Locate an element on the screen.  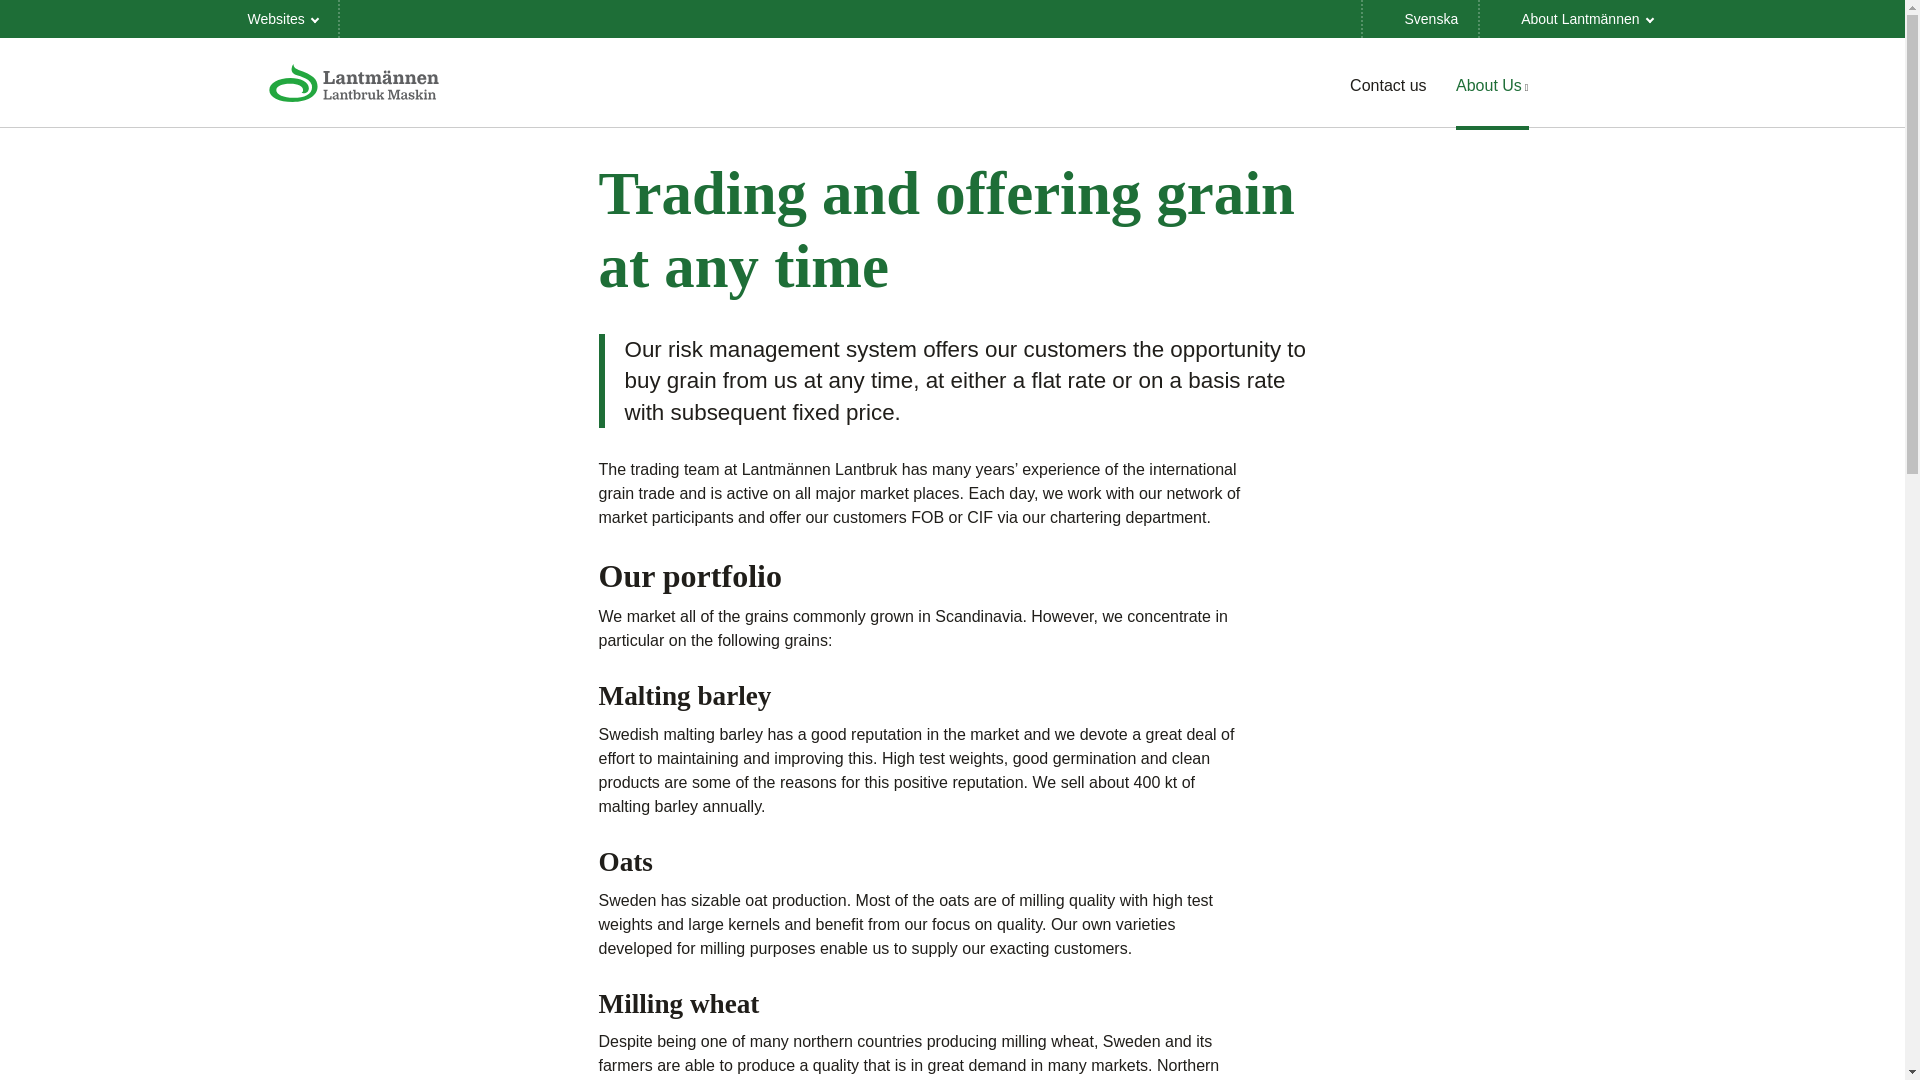
About Us is located at coordinates (1492, 84).